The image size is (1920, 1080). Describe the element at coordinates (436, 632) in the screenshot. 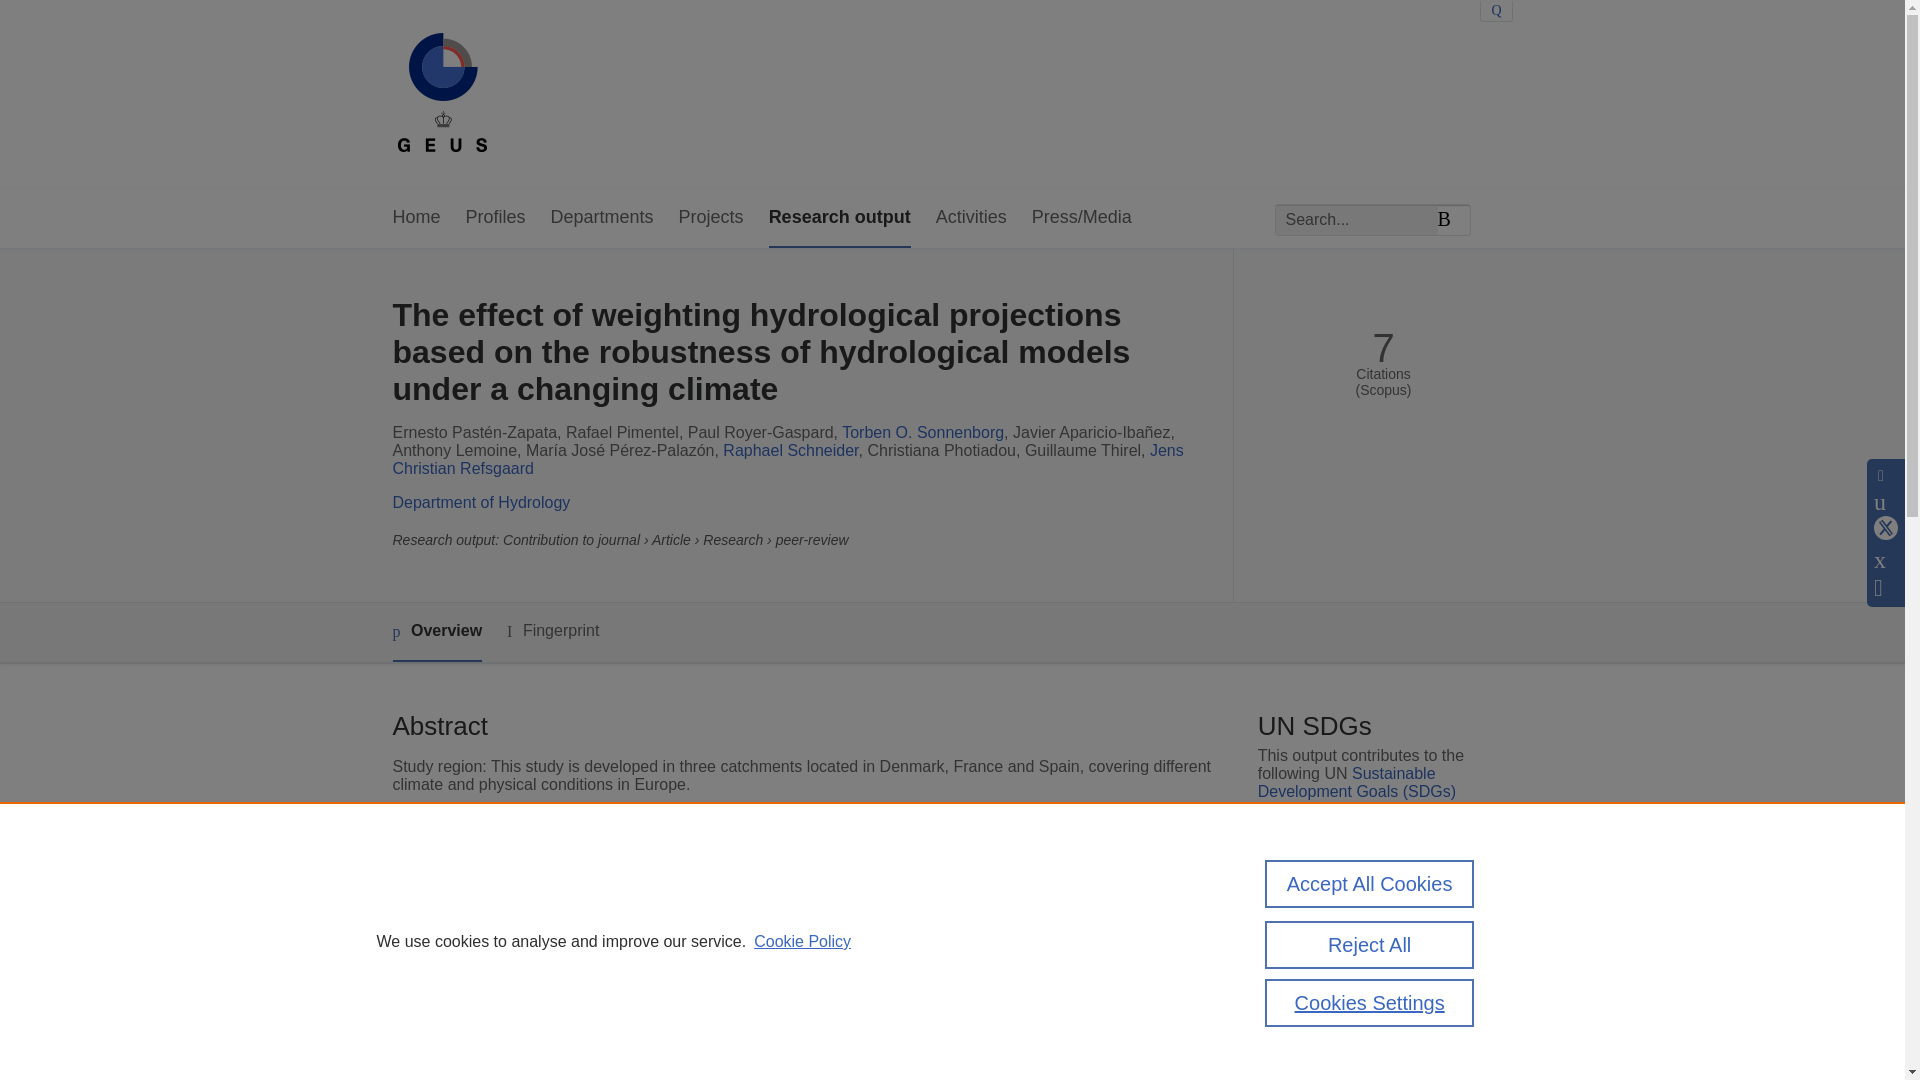

I see `Overview` at that location.